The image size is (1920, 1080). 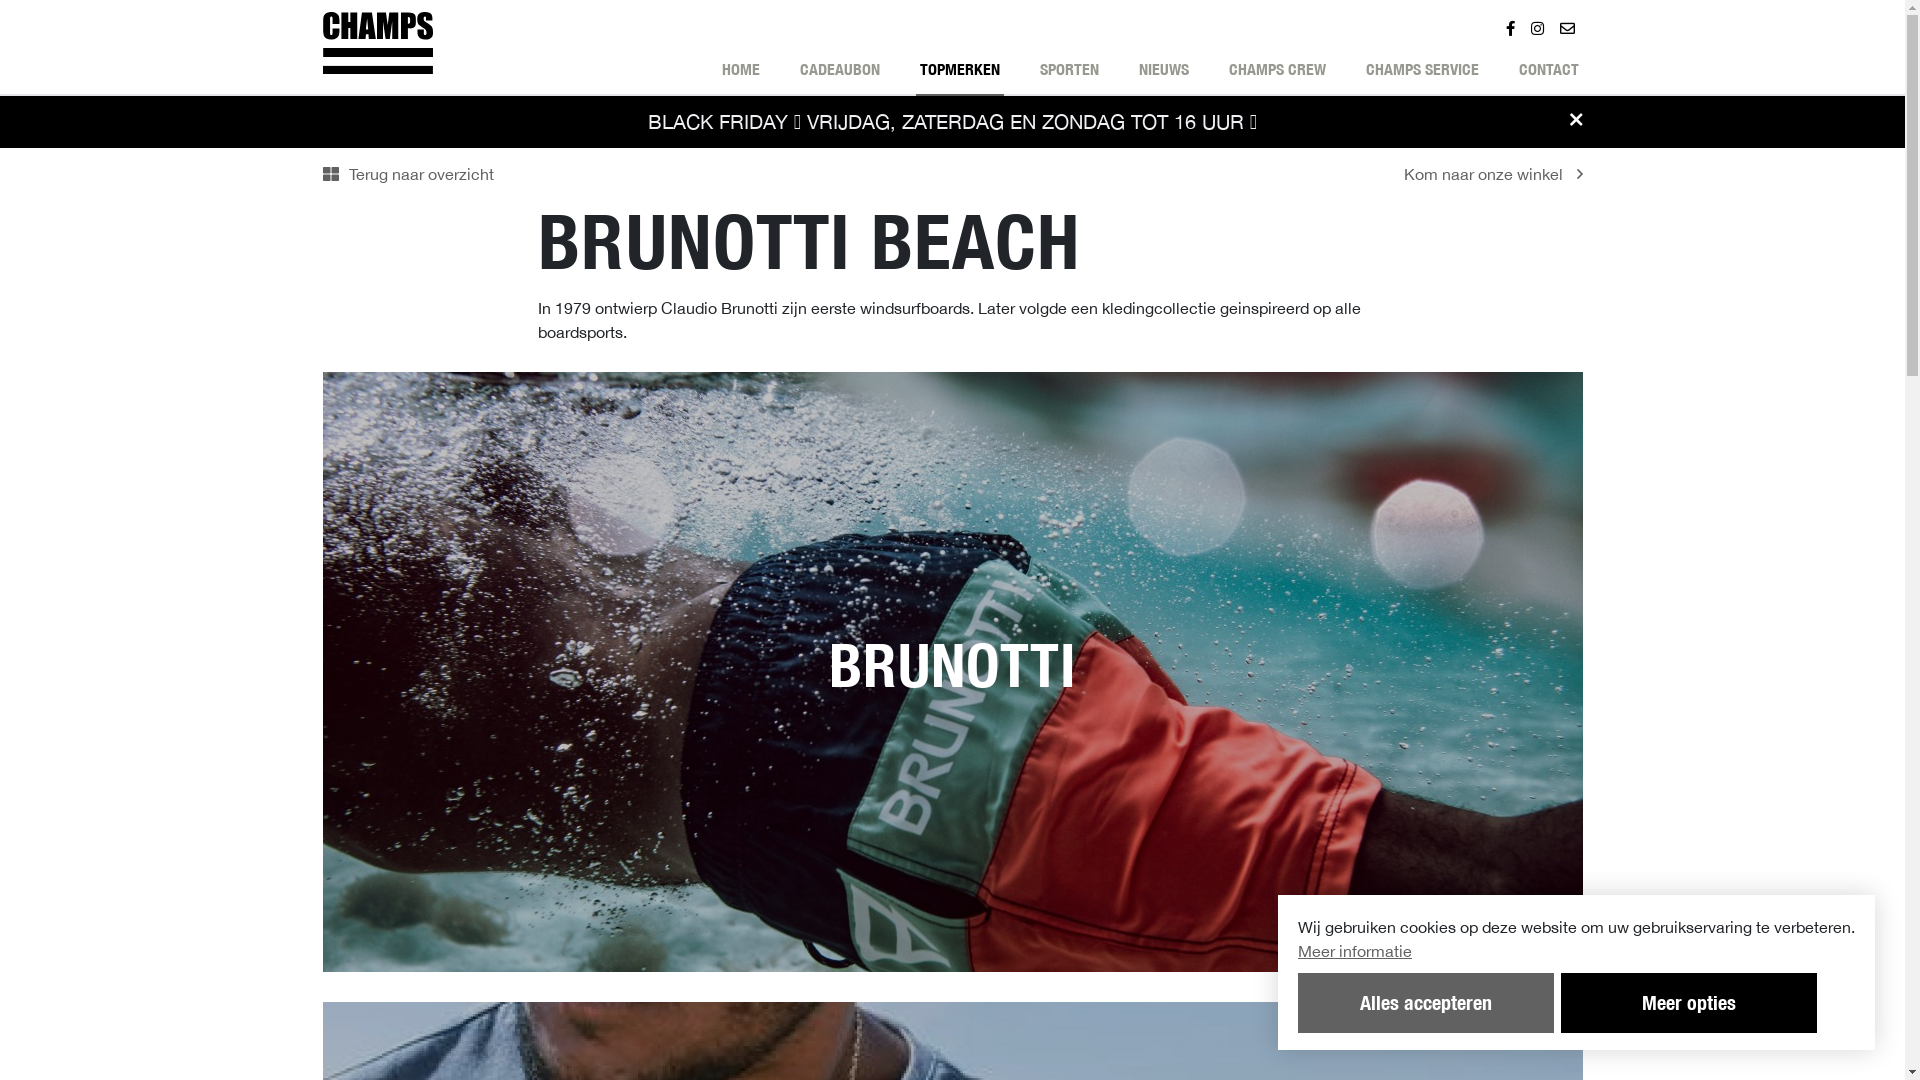 What do you see at coordinates (1536, 33) in the screenshot?
I see `Instagram` at bounding box center [1536, 33].